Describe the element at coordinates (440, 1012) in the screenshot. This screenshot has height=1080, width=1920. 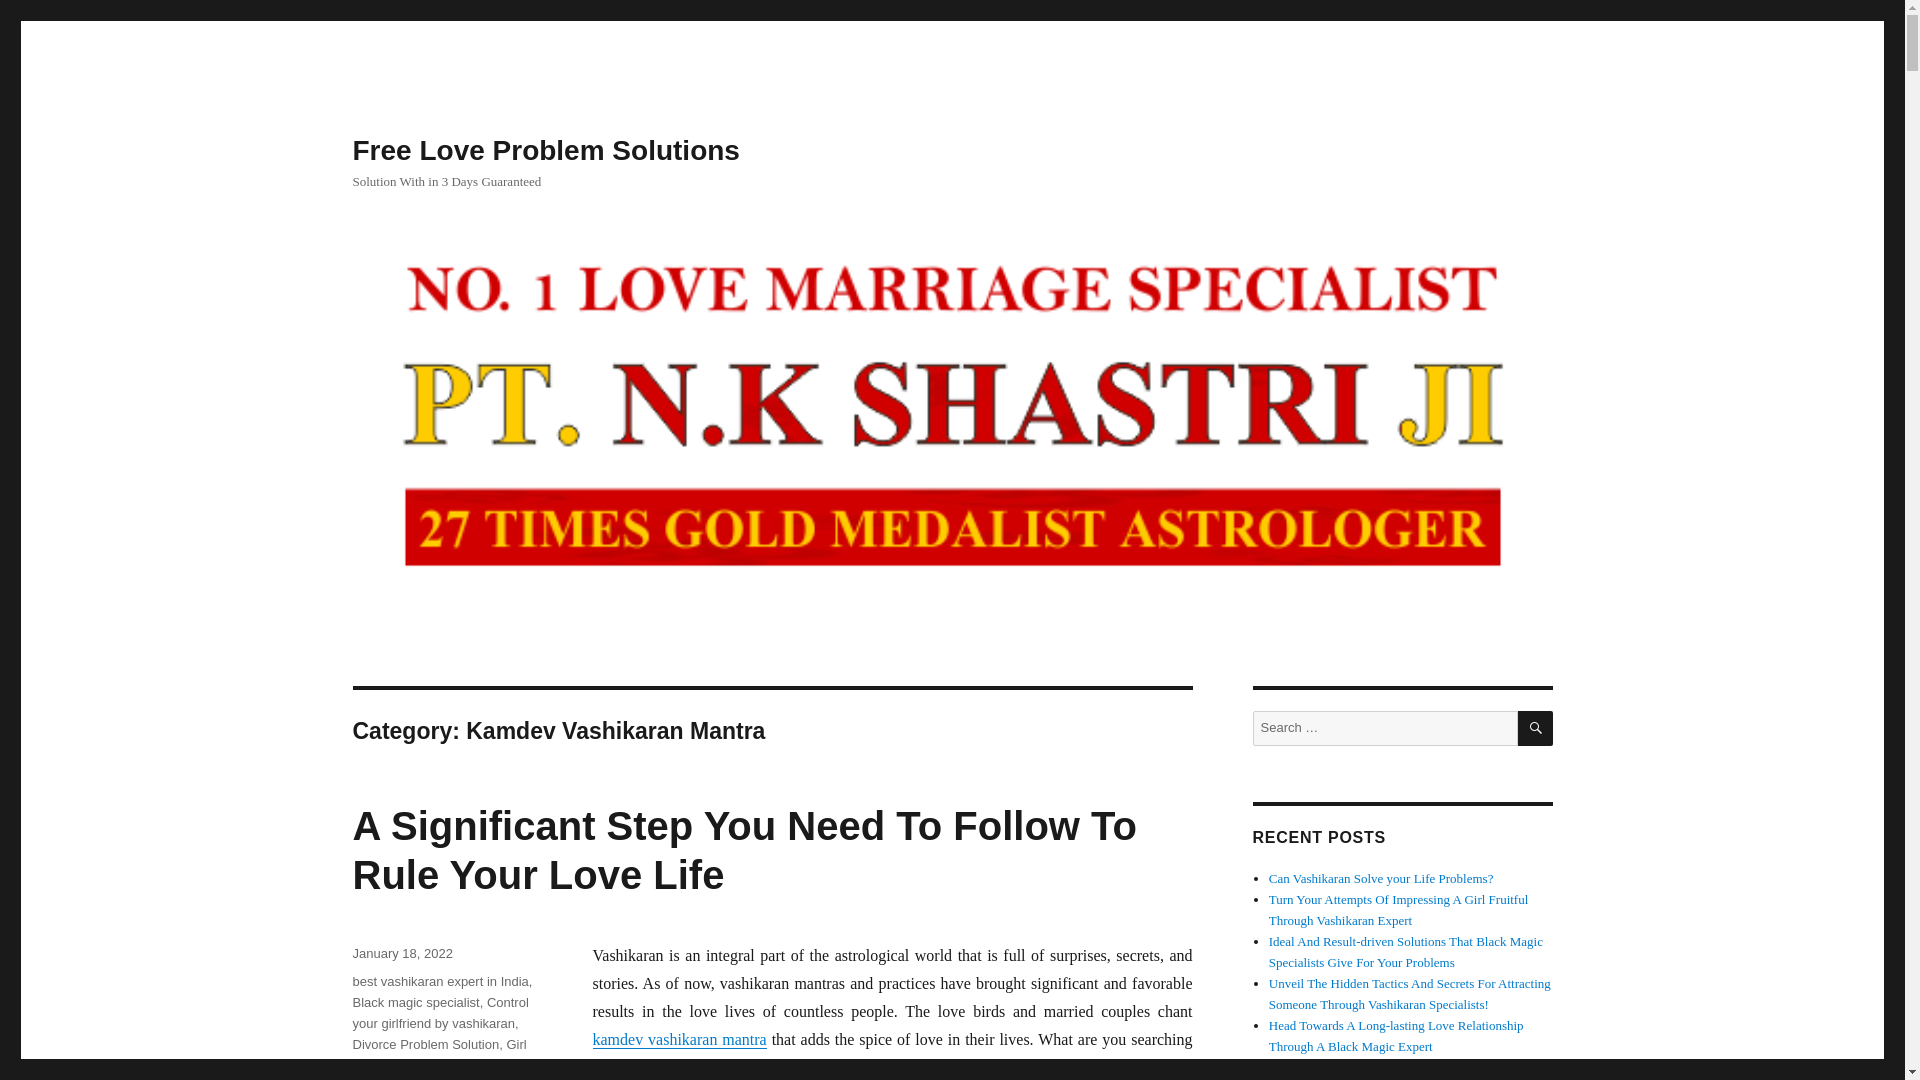
I see `Control your girlfriend by vashikaran` at that location.